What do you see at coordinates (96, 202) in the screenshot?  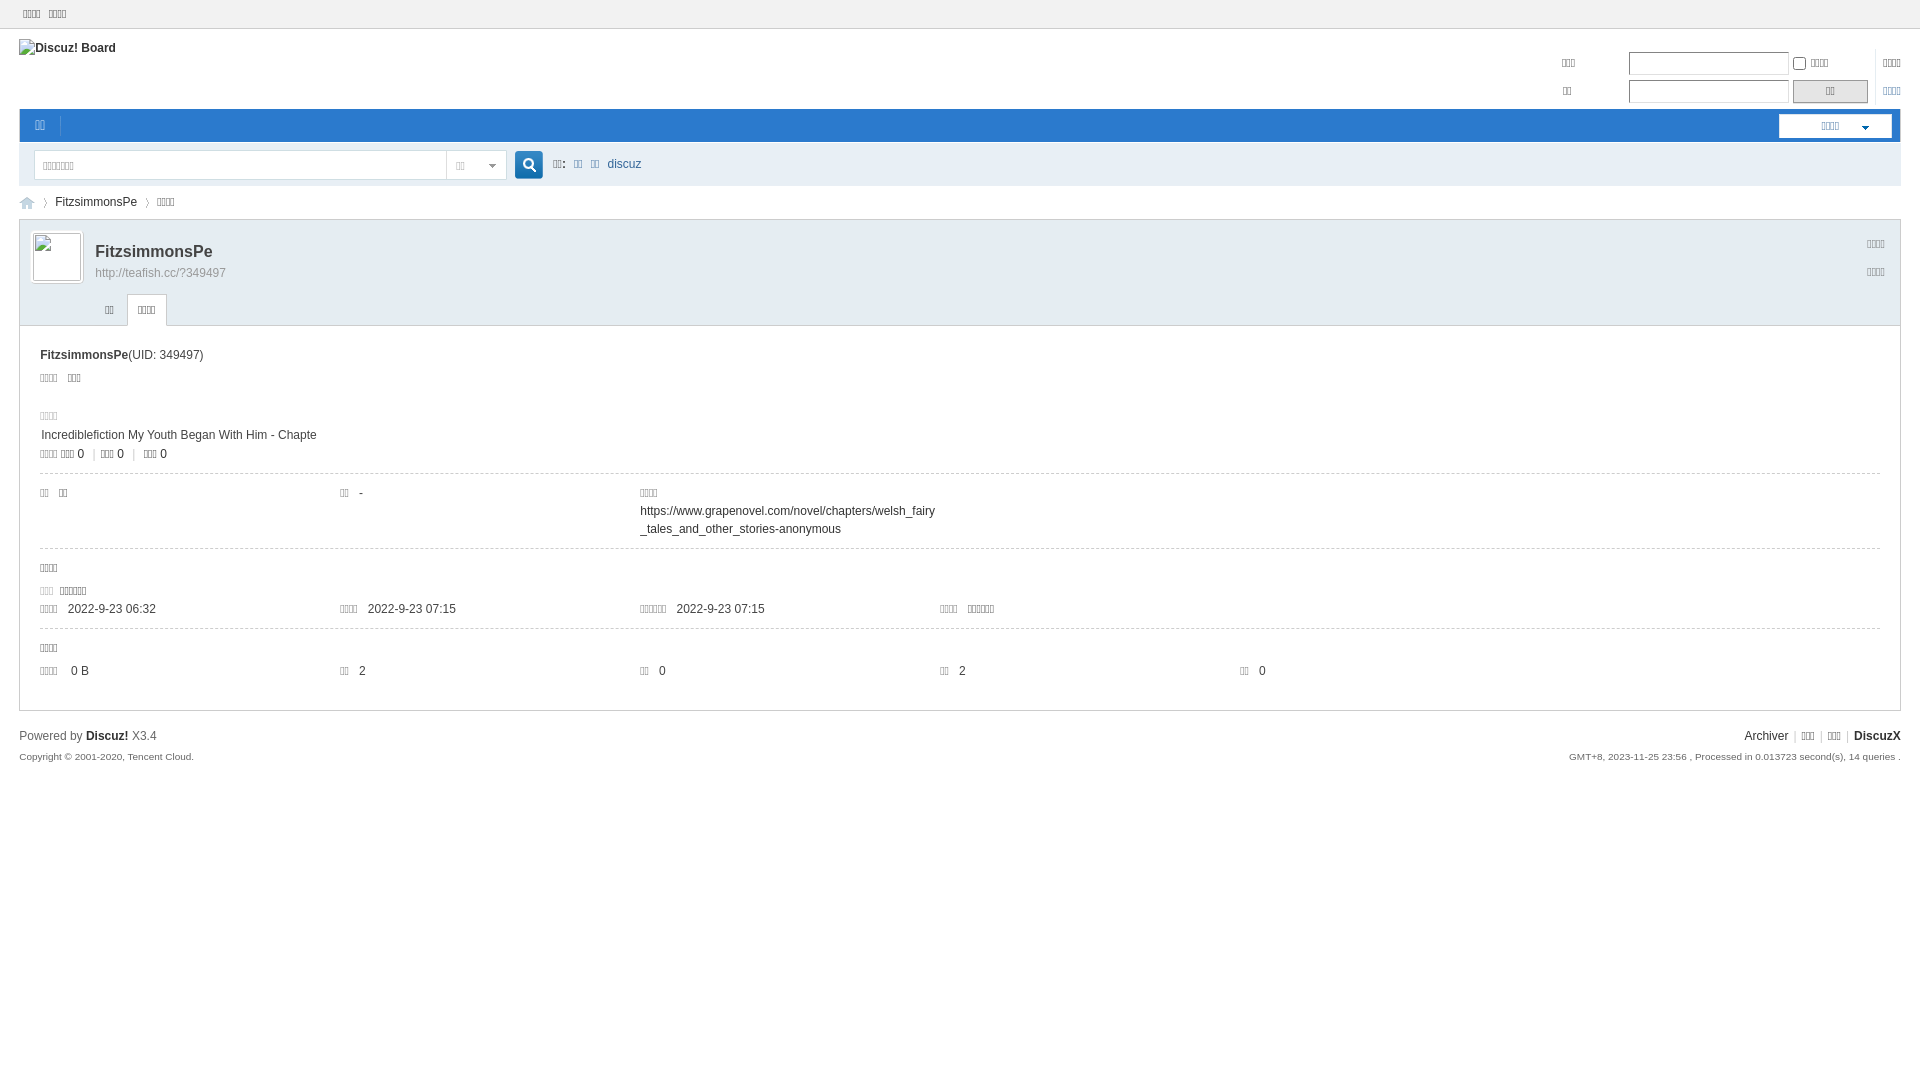 I see `FitzsimmonsPe` at bounding box center [96, 202].